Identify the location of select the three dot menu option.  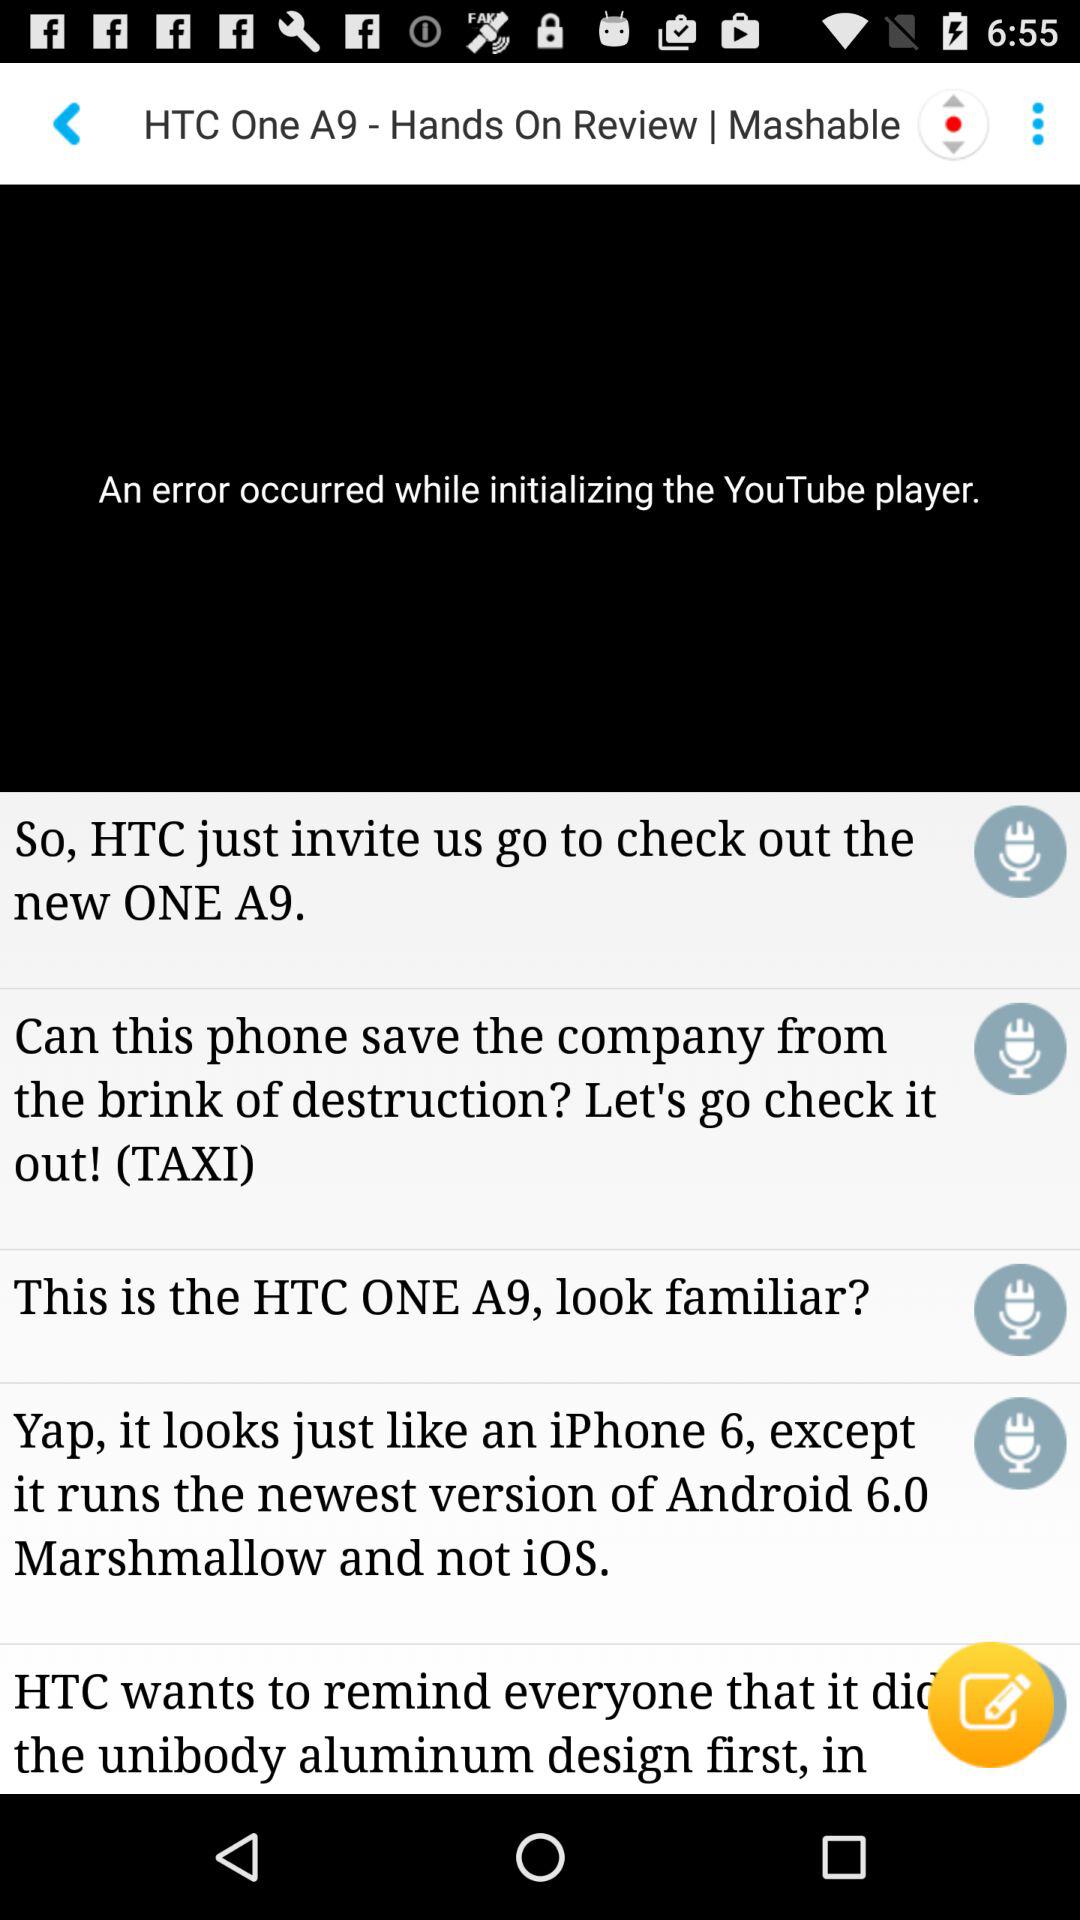
(1038, 124).